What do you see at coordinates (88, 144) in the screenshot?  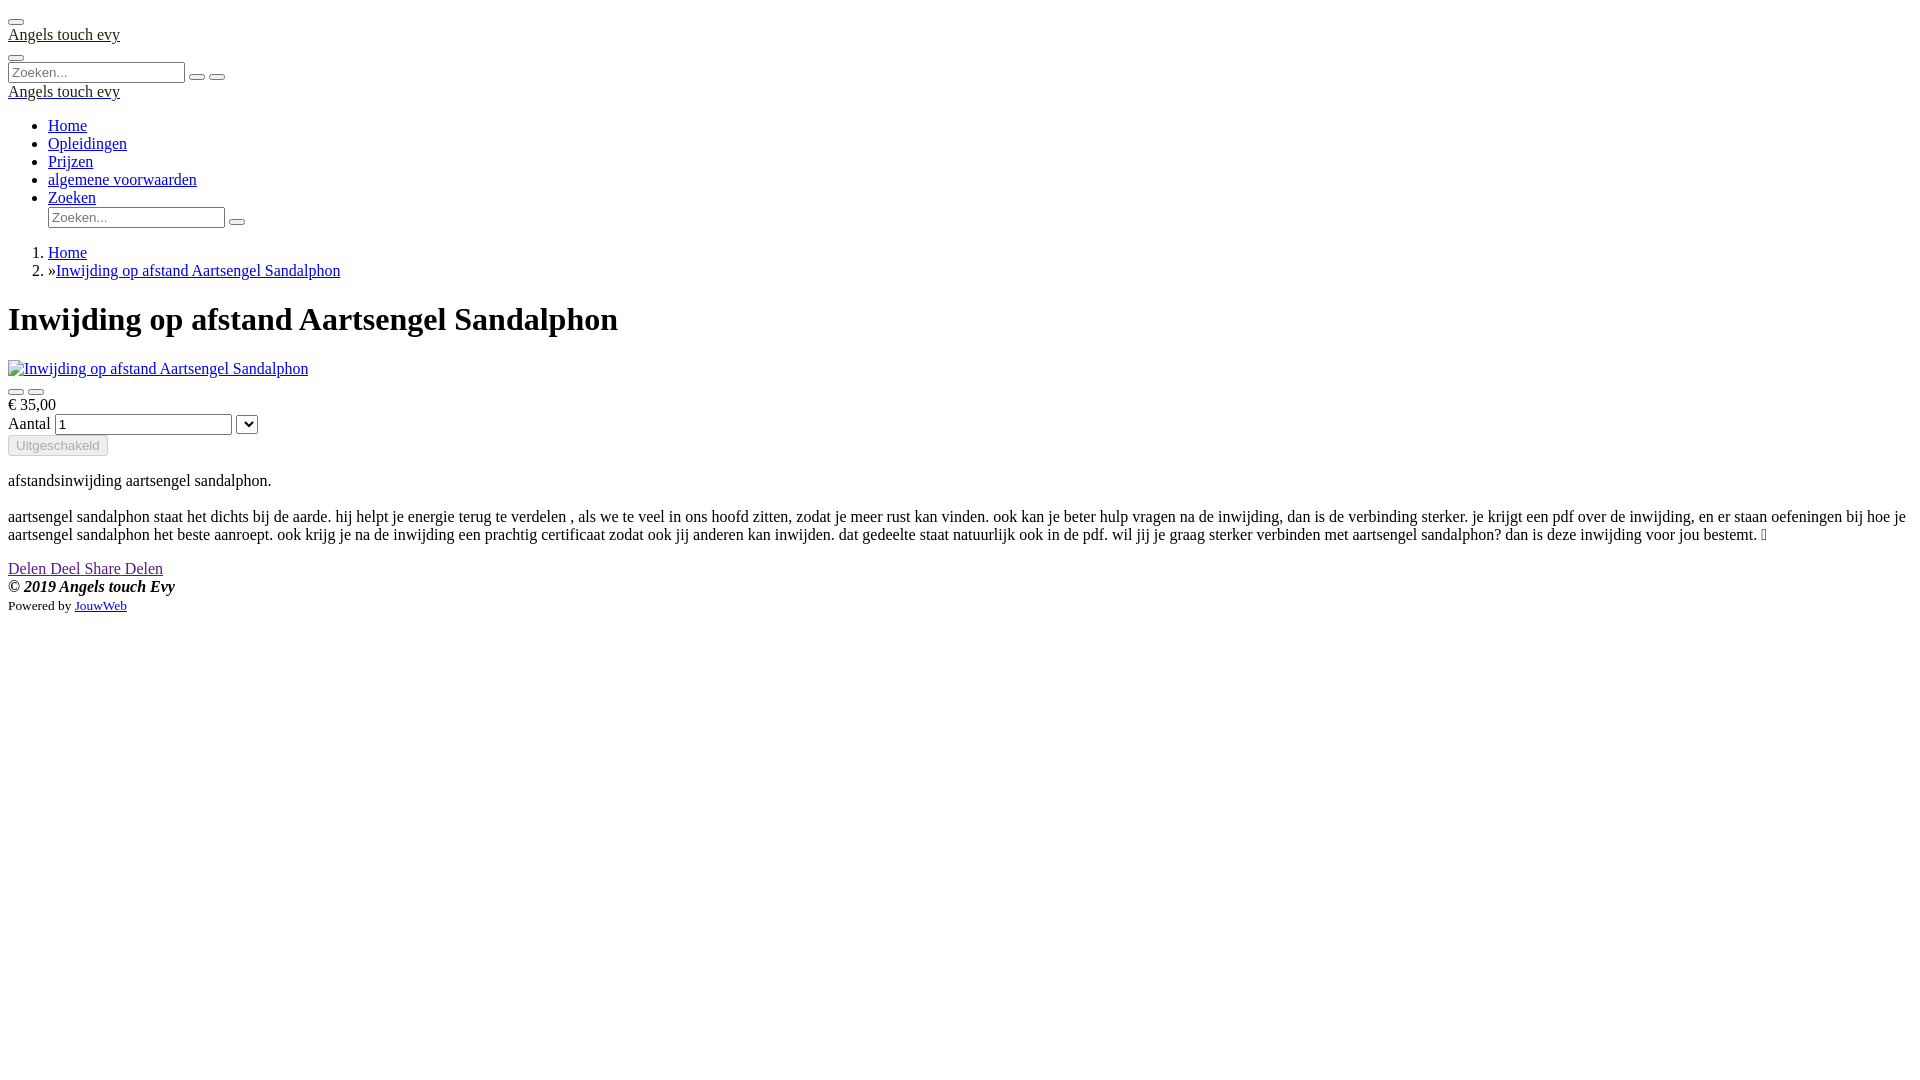 I see `Opleidingen` at bounding box center [88, 144].